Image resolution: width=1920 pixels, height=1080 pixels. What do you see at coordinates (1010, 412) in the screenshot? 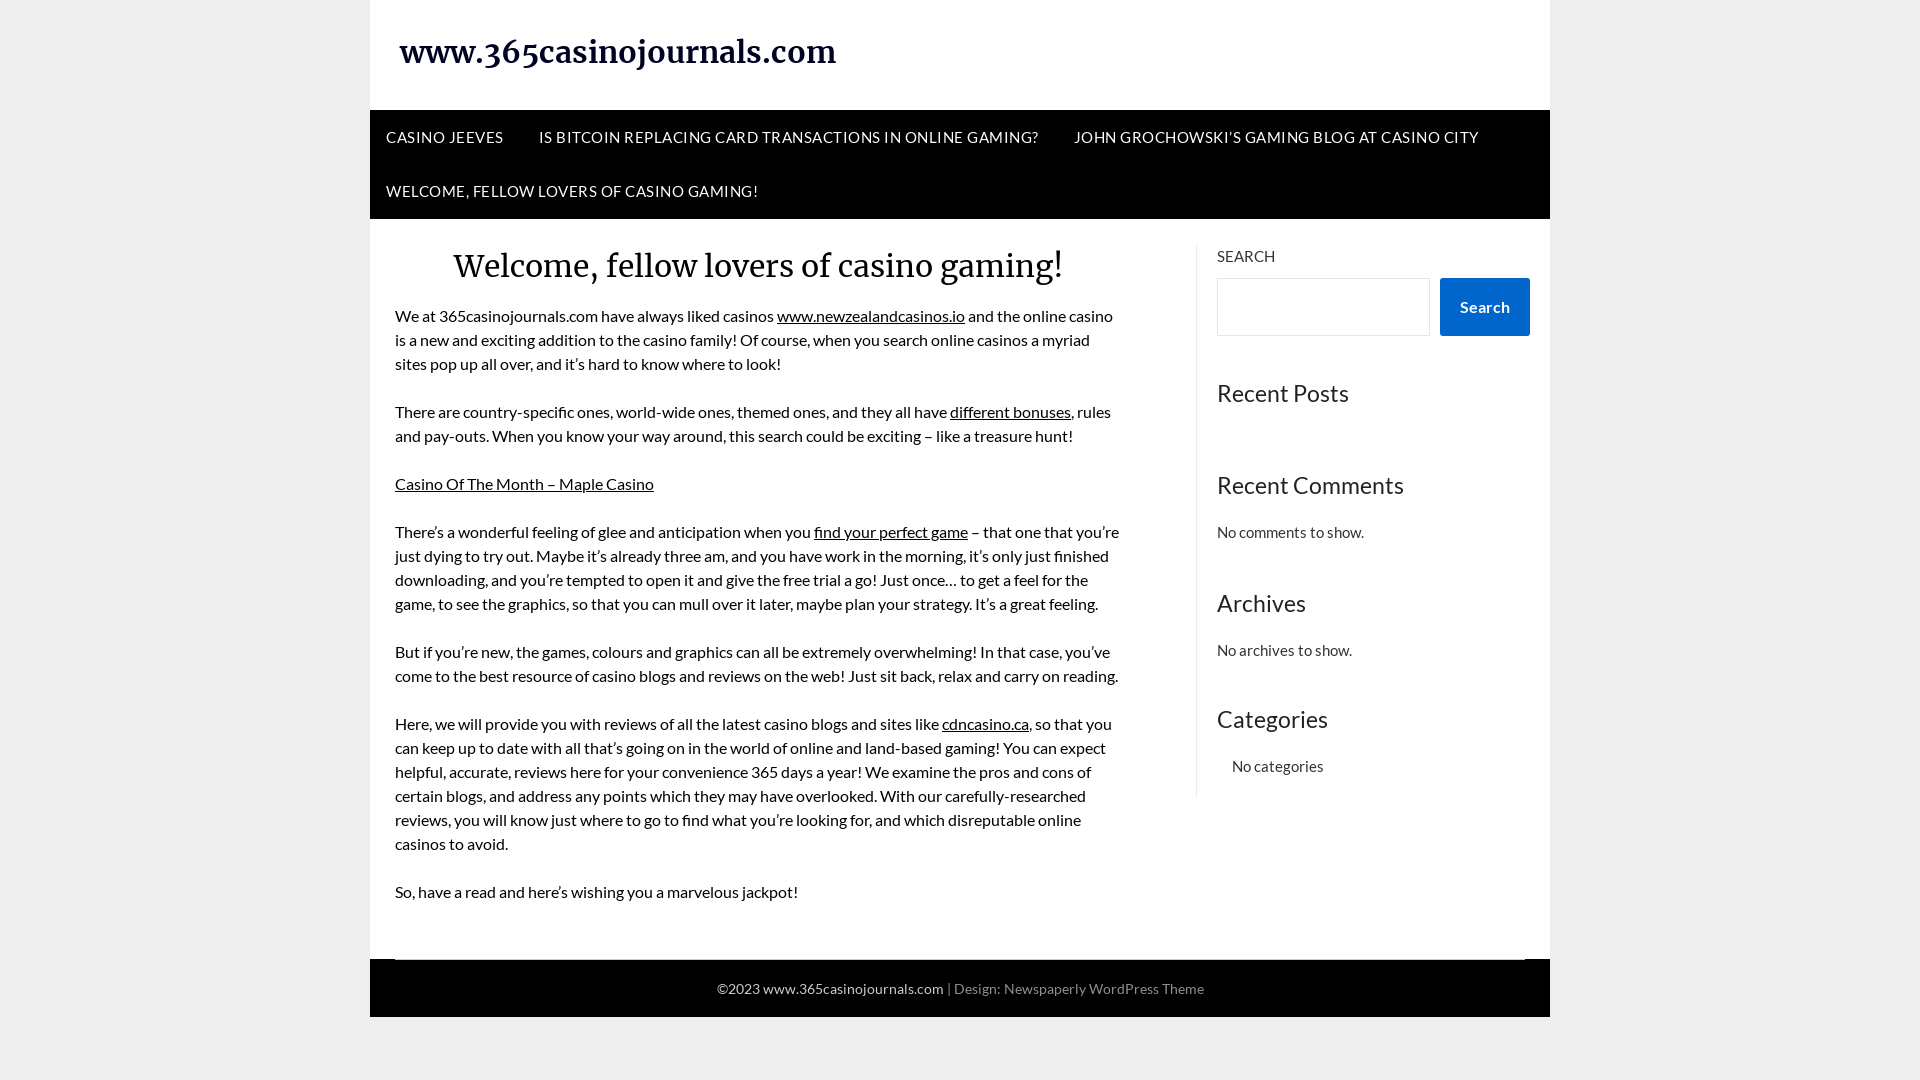
I see `different bonuses` at bounding box center [1010, 412].